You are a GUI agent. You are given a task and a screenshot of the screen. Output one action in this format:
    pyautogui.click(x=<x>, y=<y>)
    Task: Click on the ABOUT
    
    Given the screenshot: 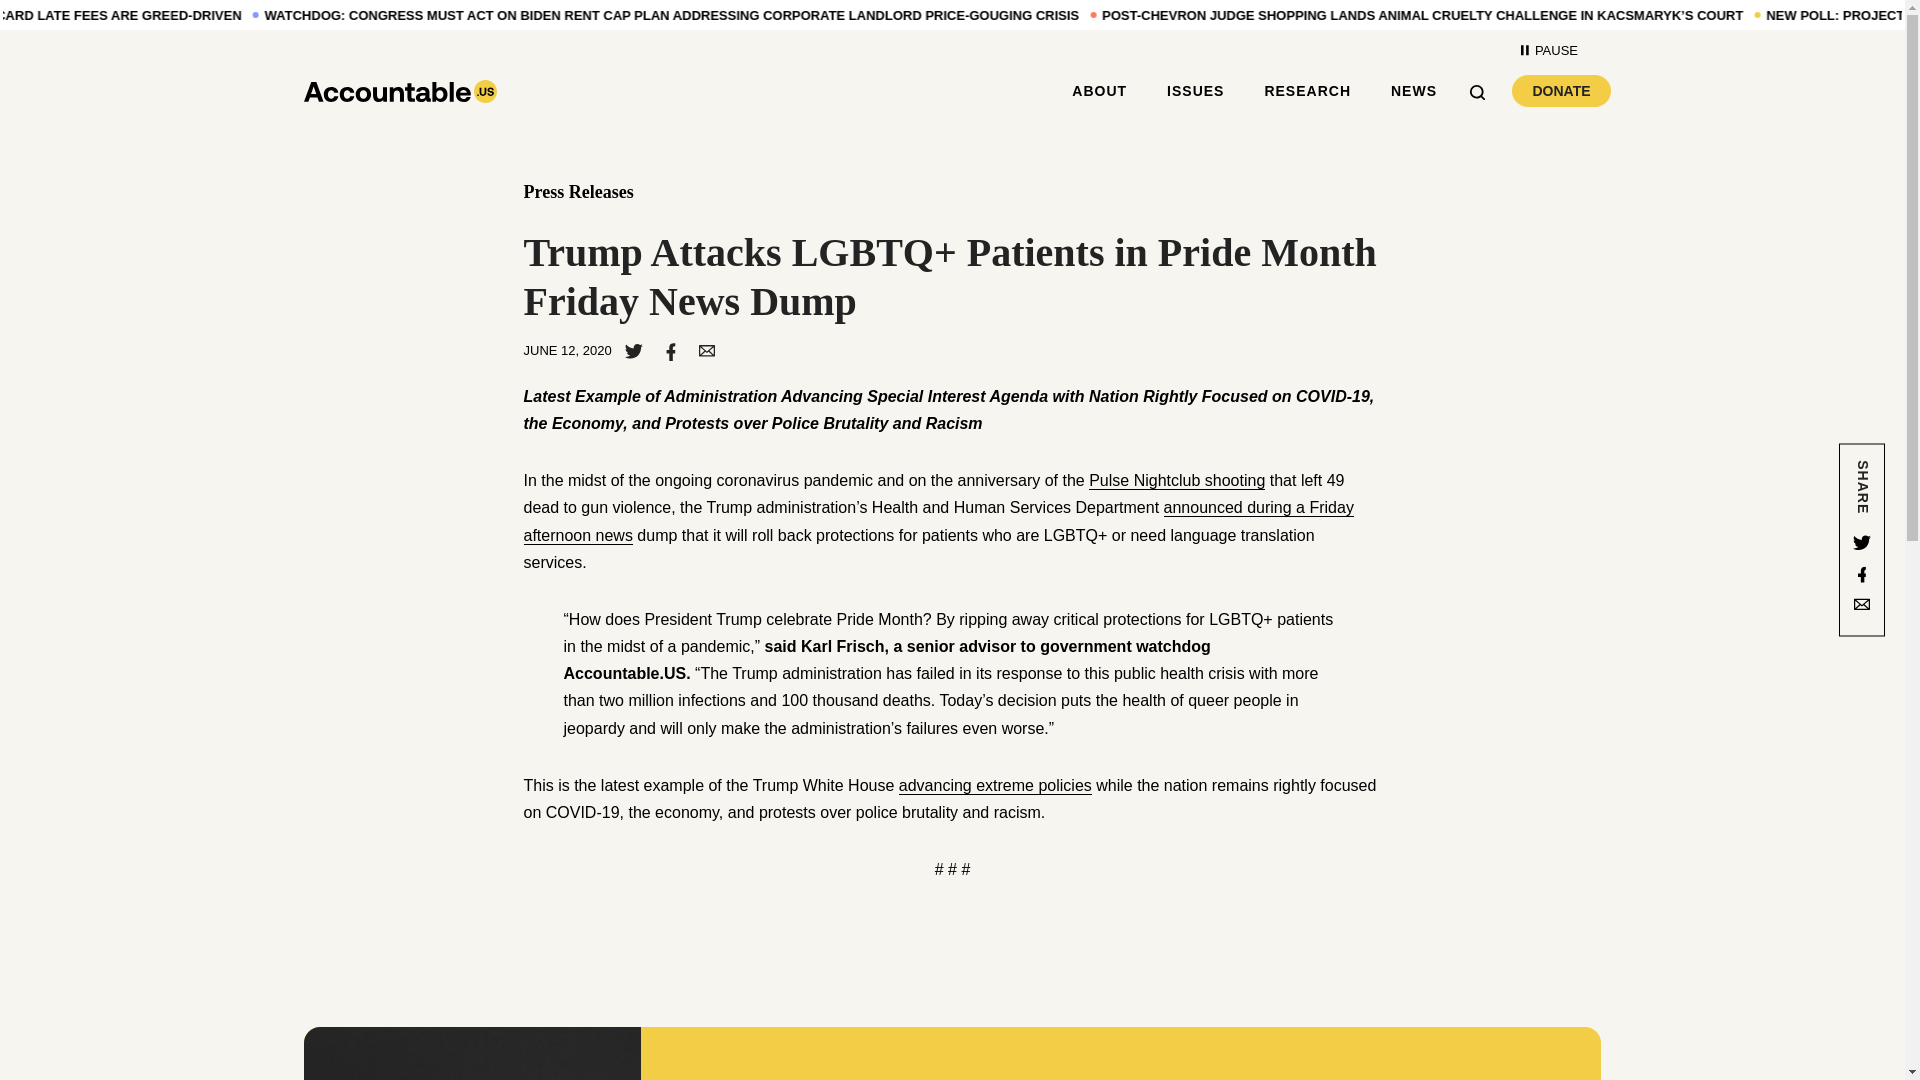 What is the action you would take?
    pyautogui.click(x=1099, y=91)
    